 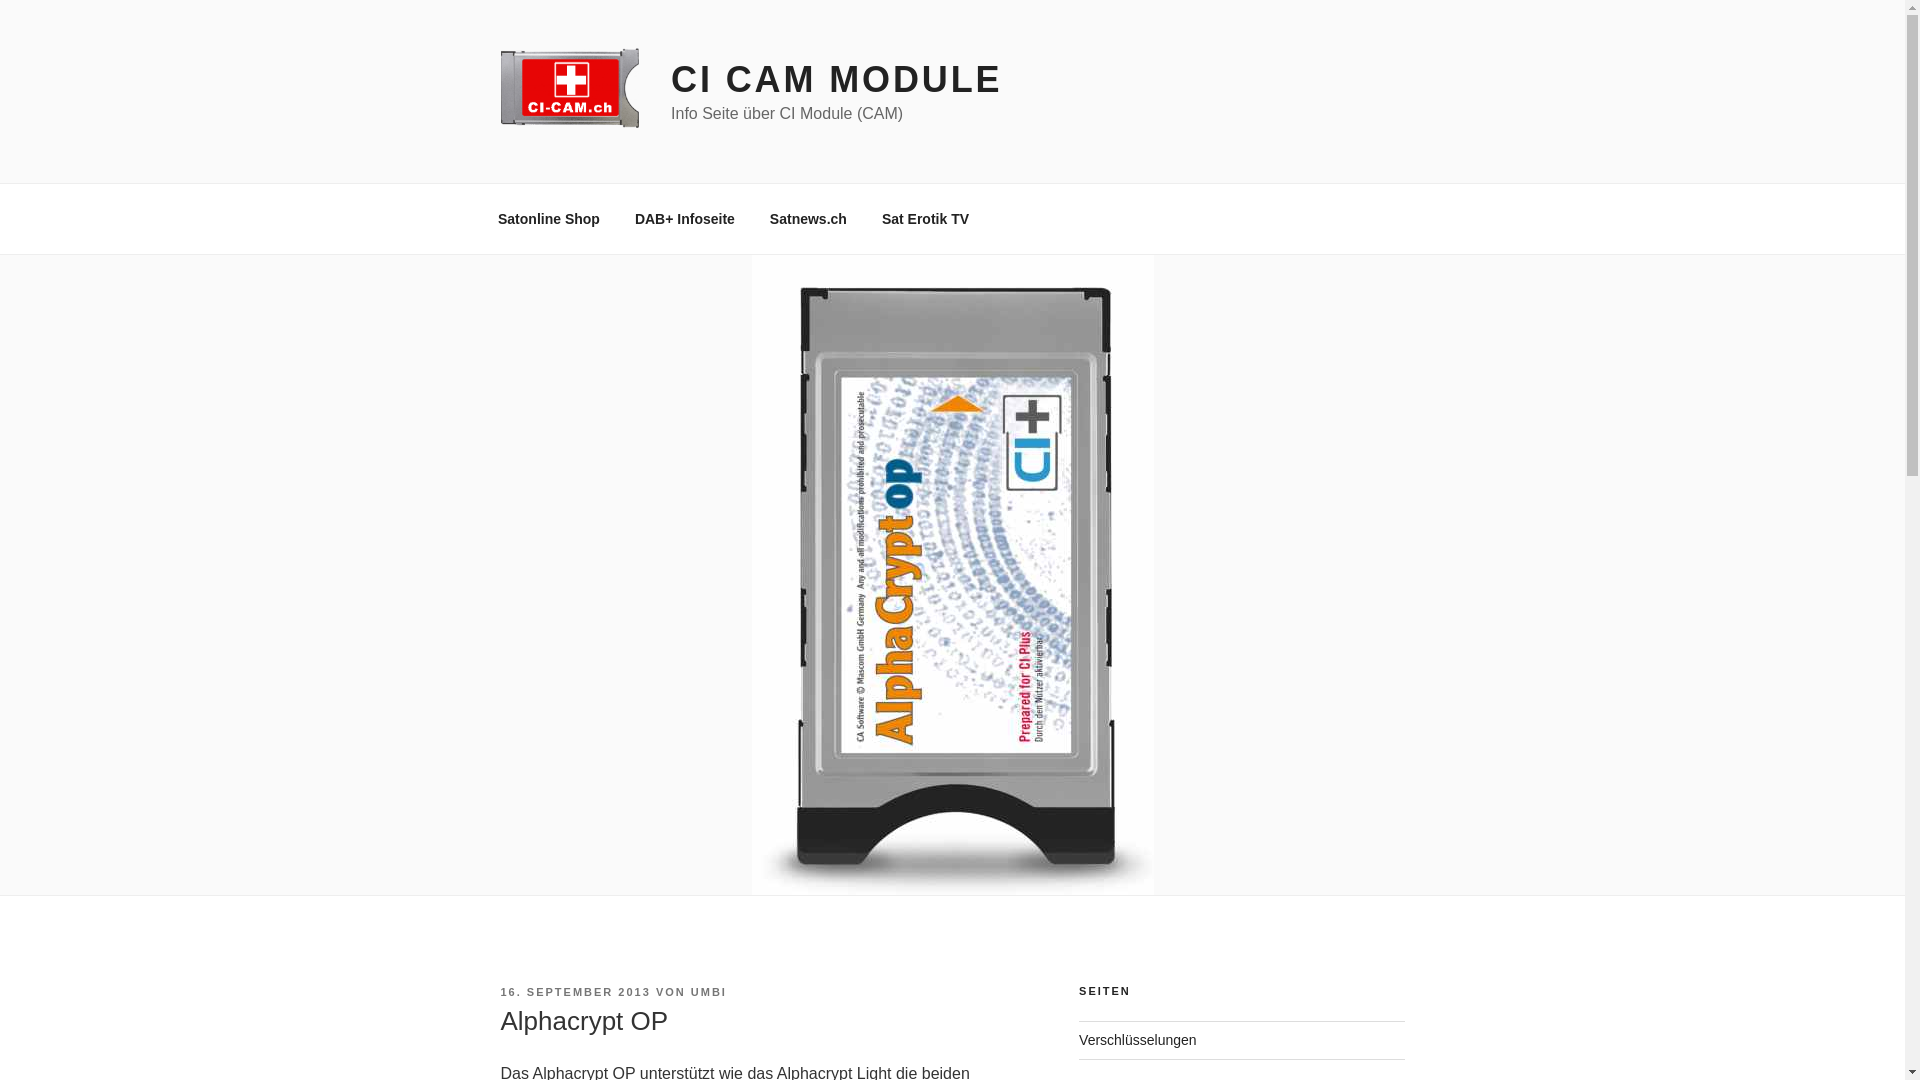 What do you see at coordinates (808, 218) in the screenshot?
I see `Satnews.ch` at bounding box center [808, 218].